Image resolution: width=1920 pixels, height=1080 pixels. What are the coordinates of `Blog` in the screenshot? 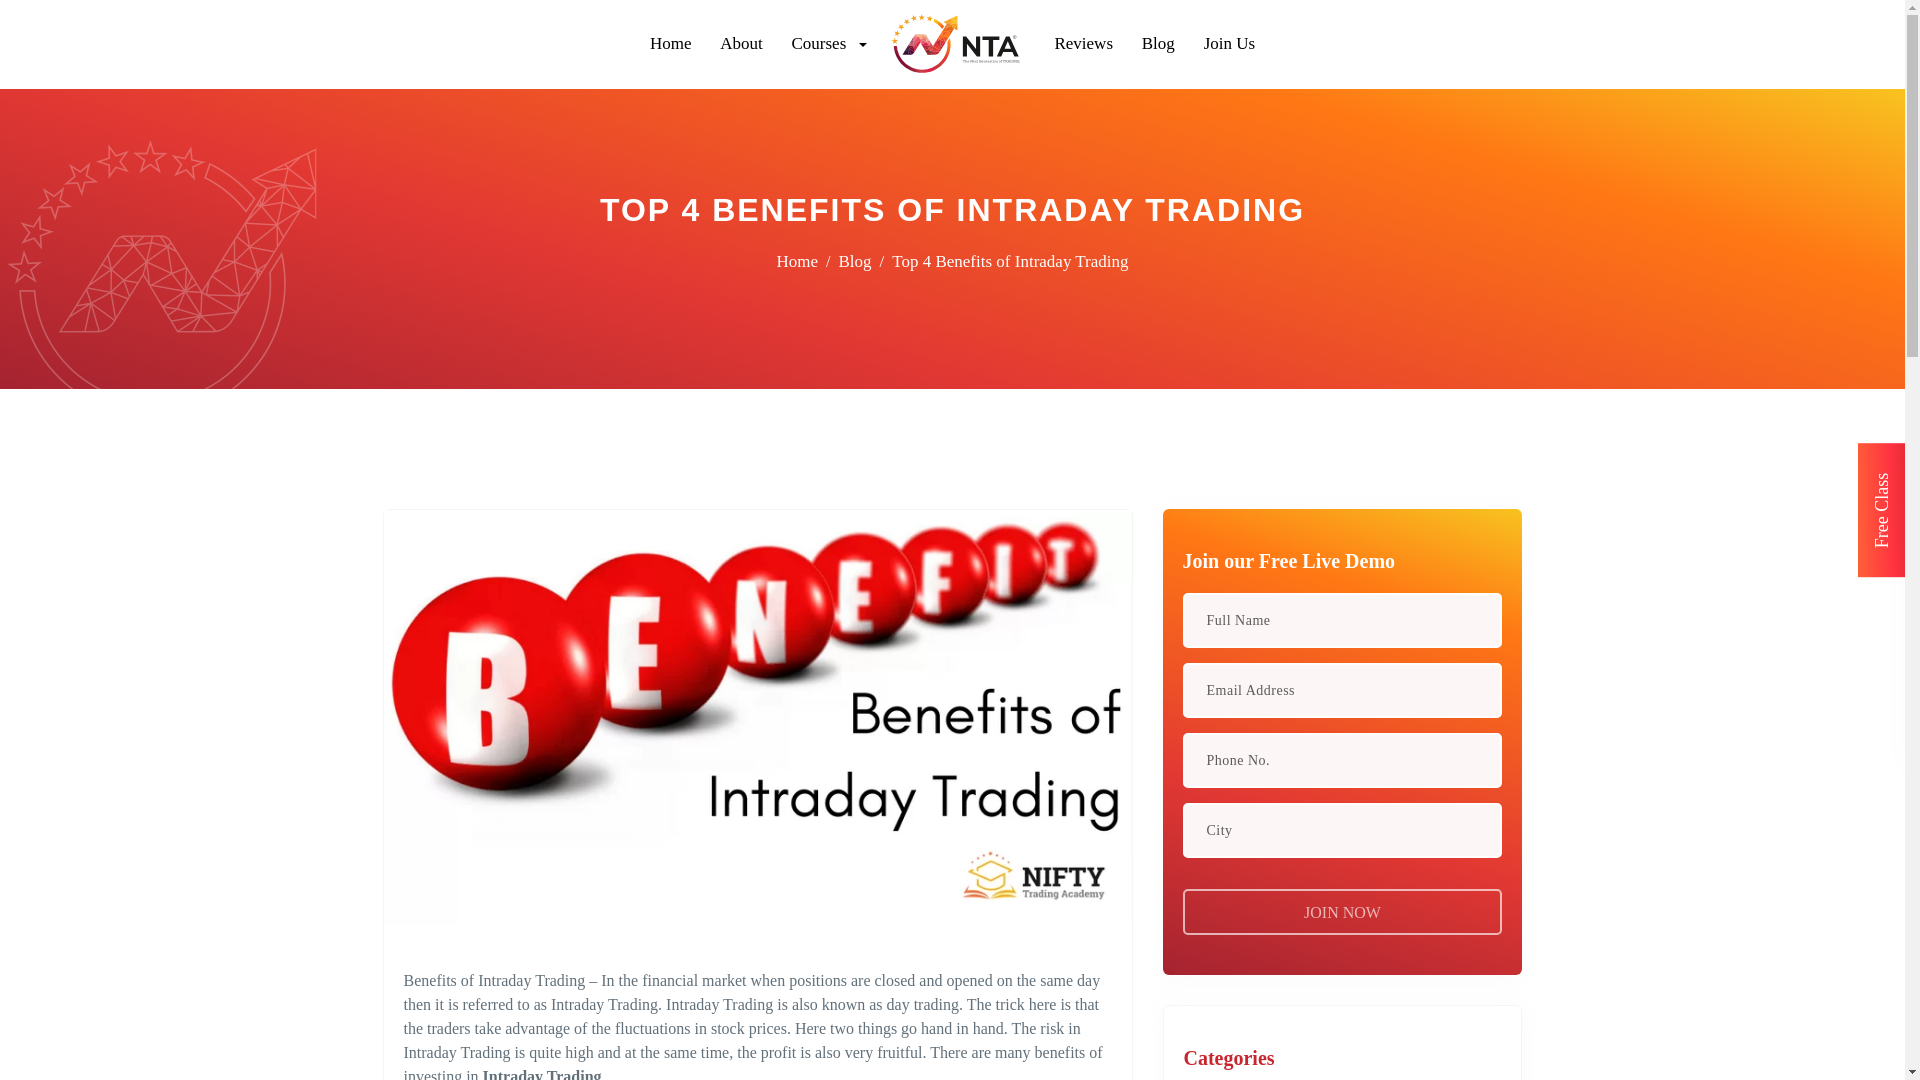 It's located at (1157, 44).